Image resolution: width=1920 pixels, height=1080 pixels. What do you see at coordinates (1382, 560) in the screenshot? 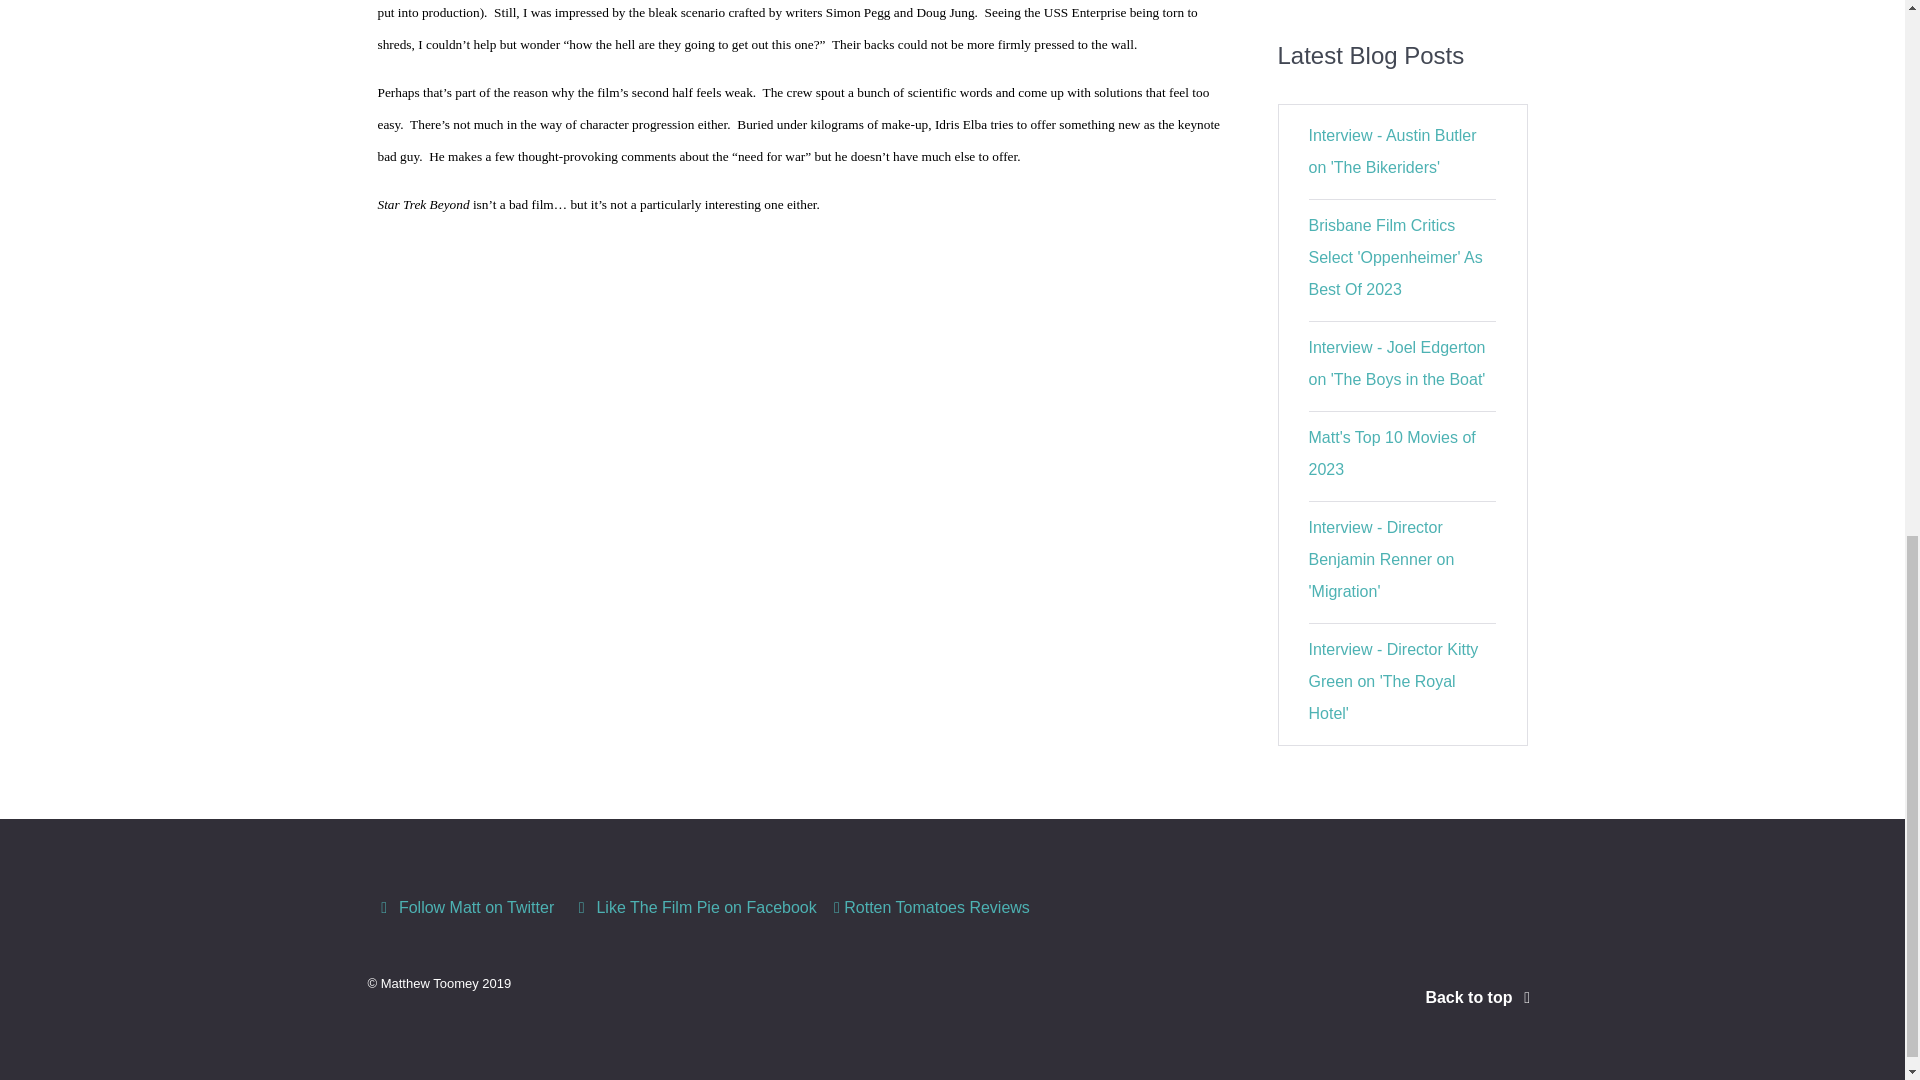
I see `Interview - Director Benjamin Renner on 'Migration'` at bounding box center [1382, 560].